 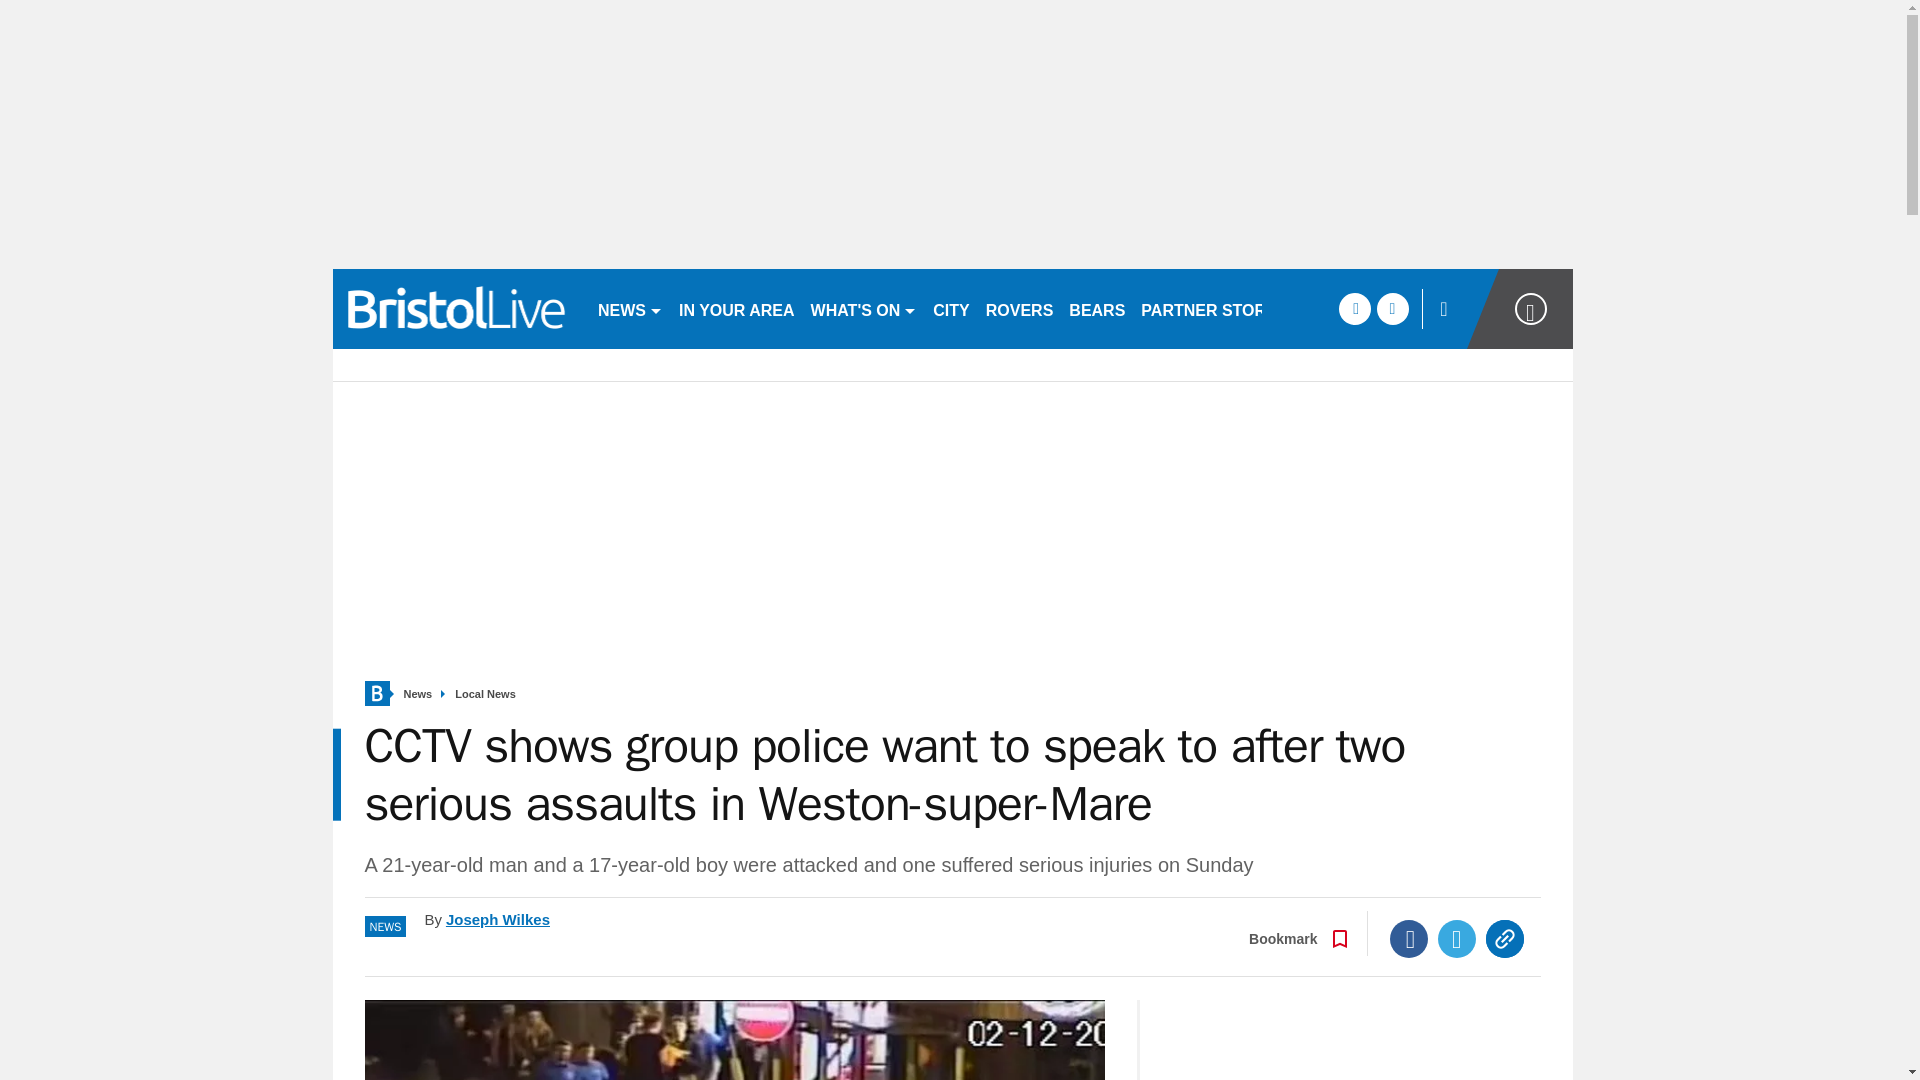 What do you see at coordinates (1019, 308) in the screenshot?
I see `ROVERS` at bounding box center [1019, 308].